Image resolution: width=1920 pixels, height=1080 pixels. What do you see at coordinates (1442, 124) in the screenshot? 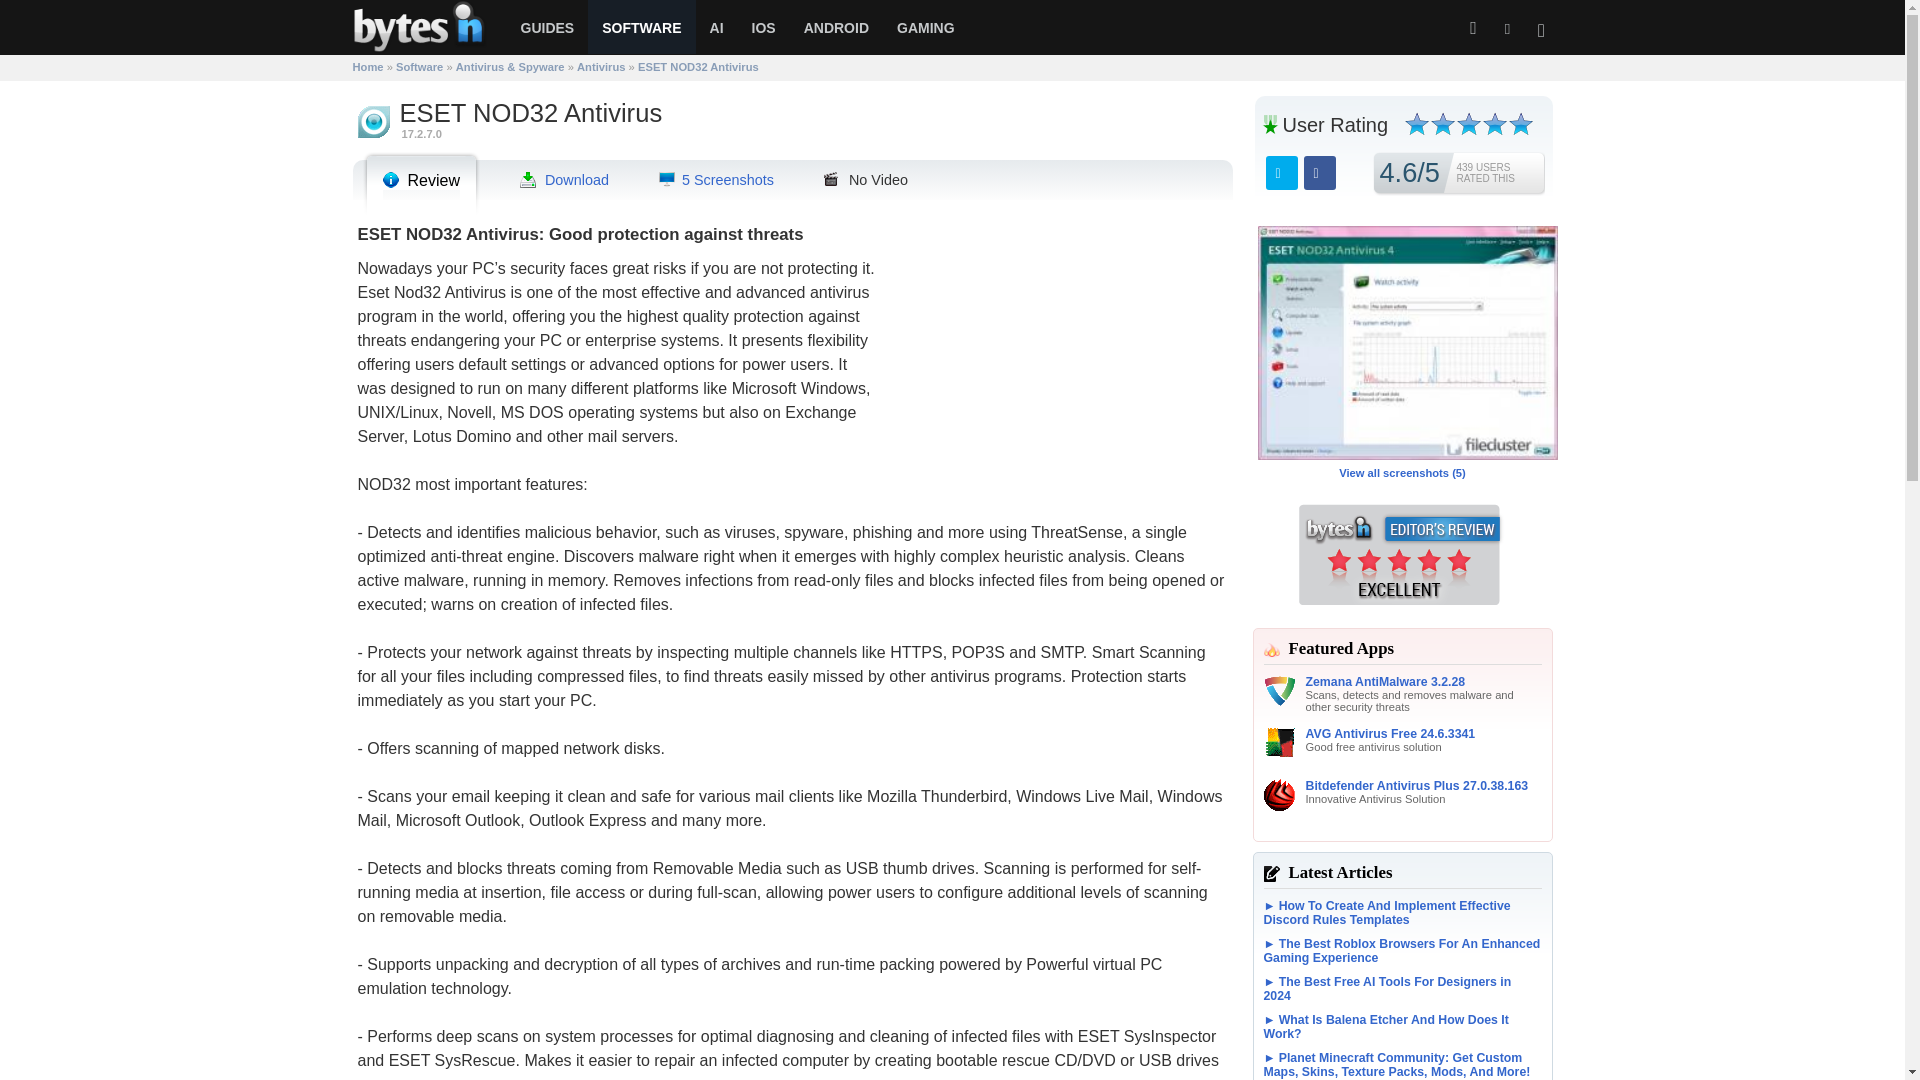
I see `Poor` at bounding box center [1442, 124].